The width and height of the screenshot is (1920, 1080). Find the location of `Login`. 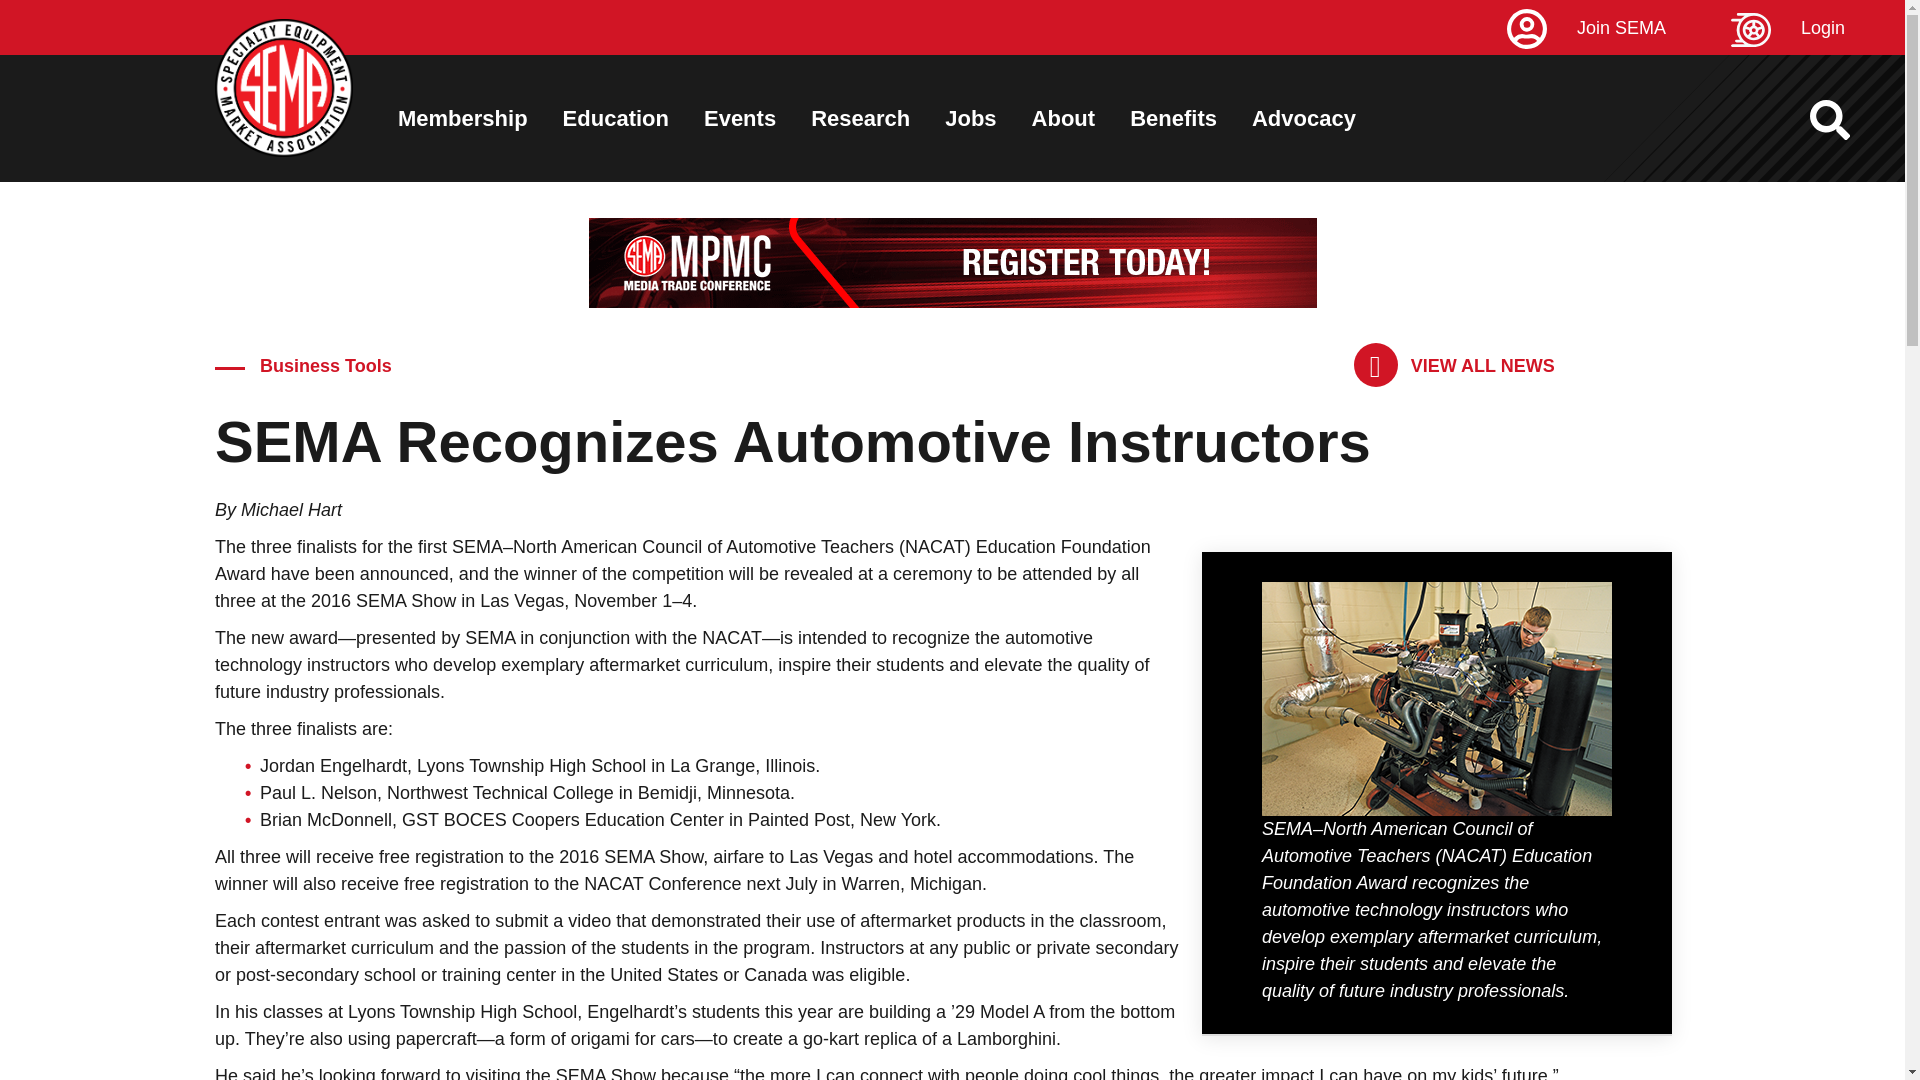

Login is located at coordinates (1818, 28).